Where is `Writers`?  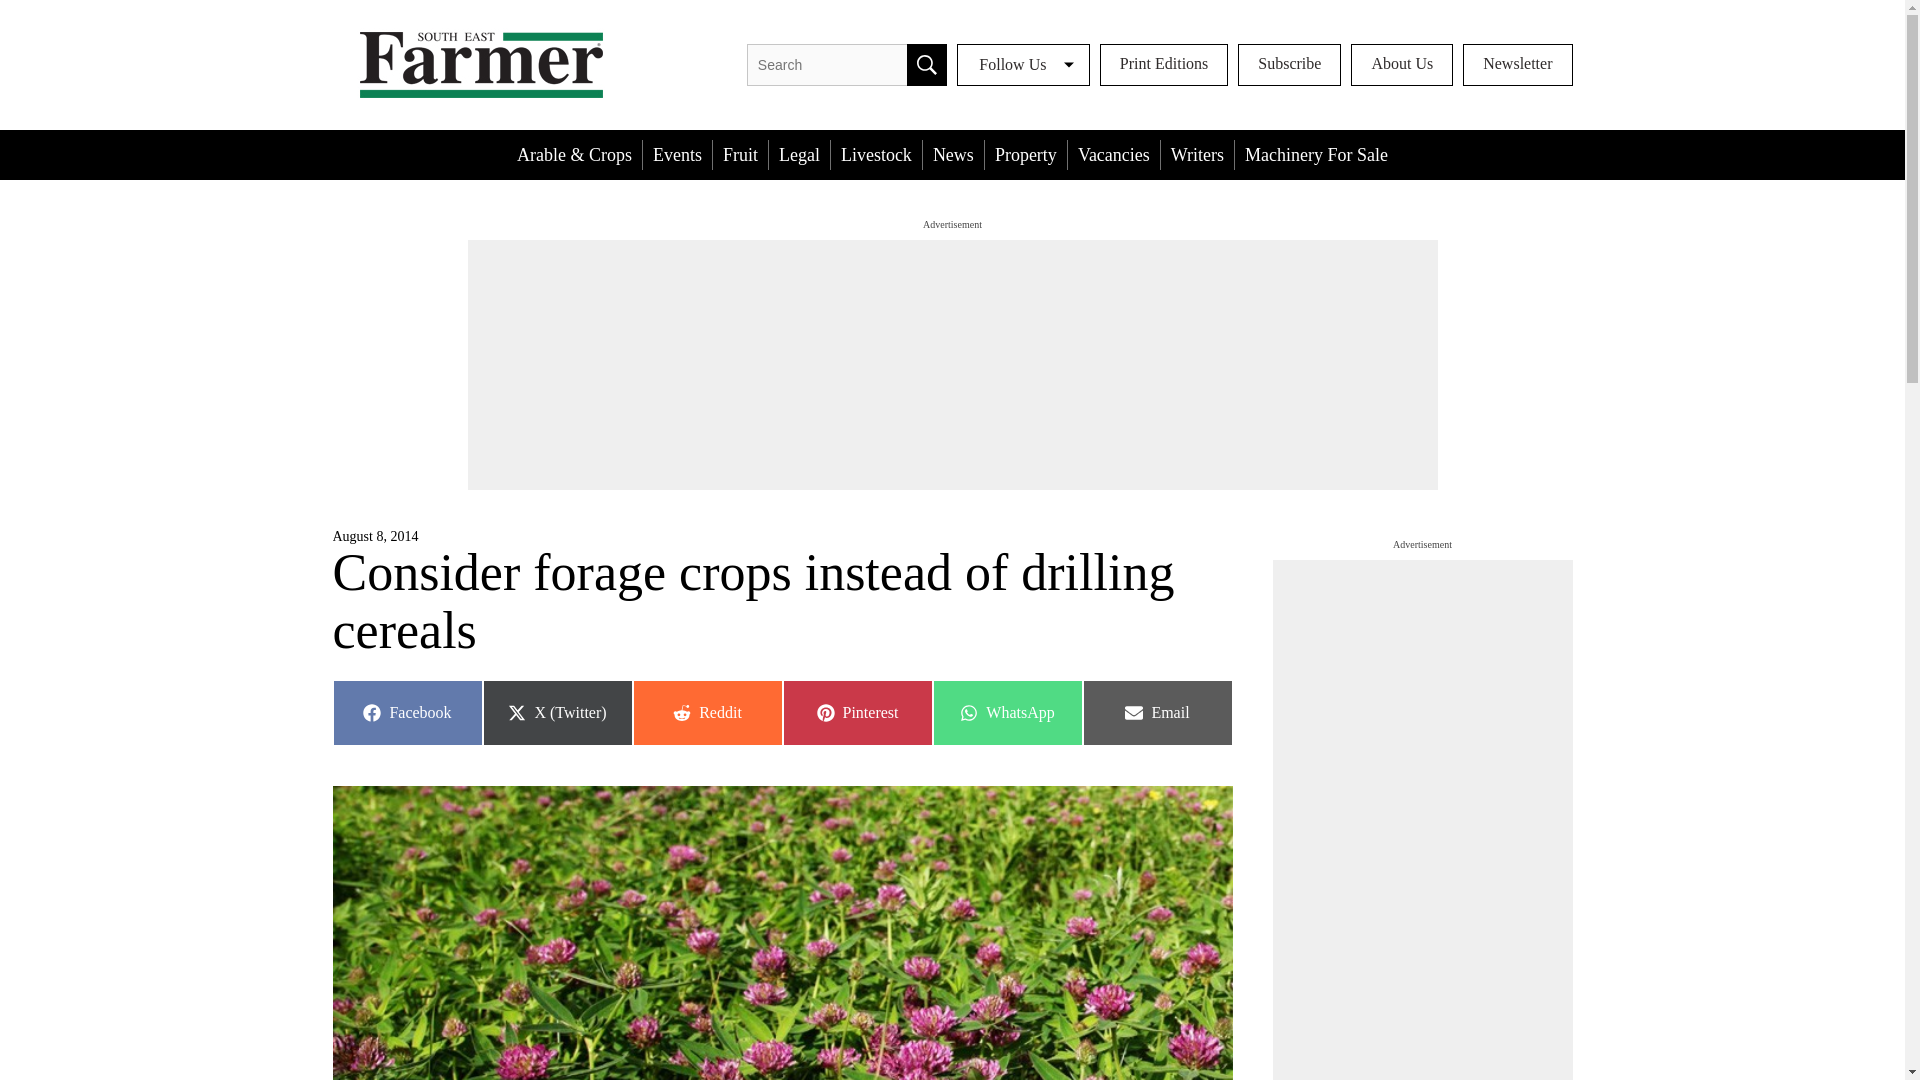
Writers is located at coordinates (1198, 154).